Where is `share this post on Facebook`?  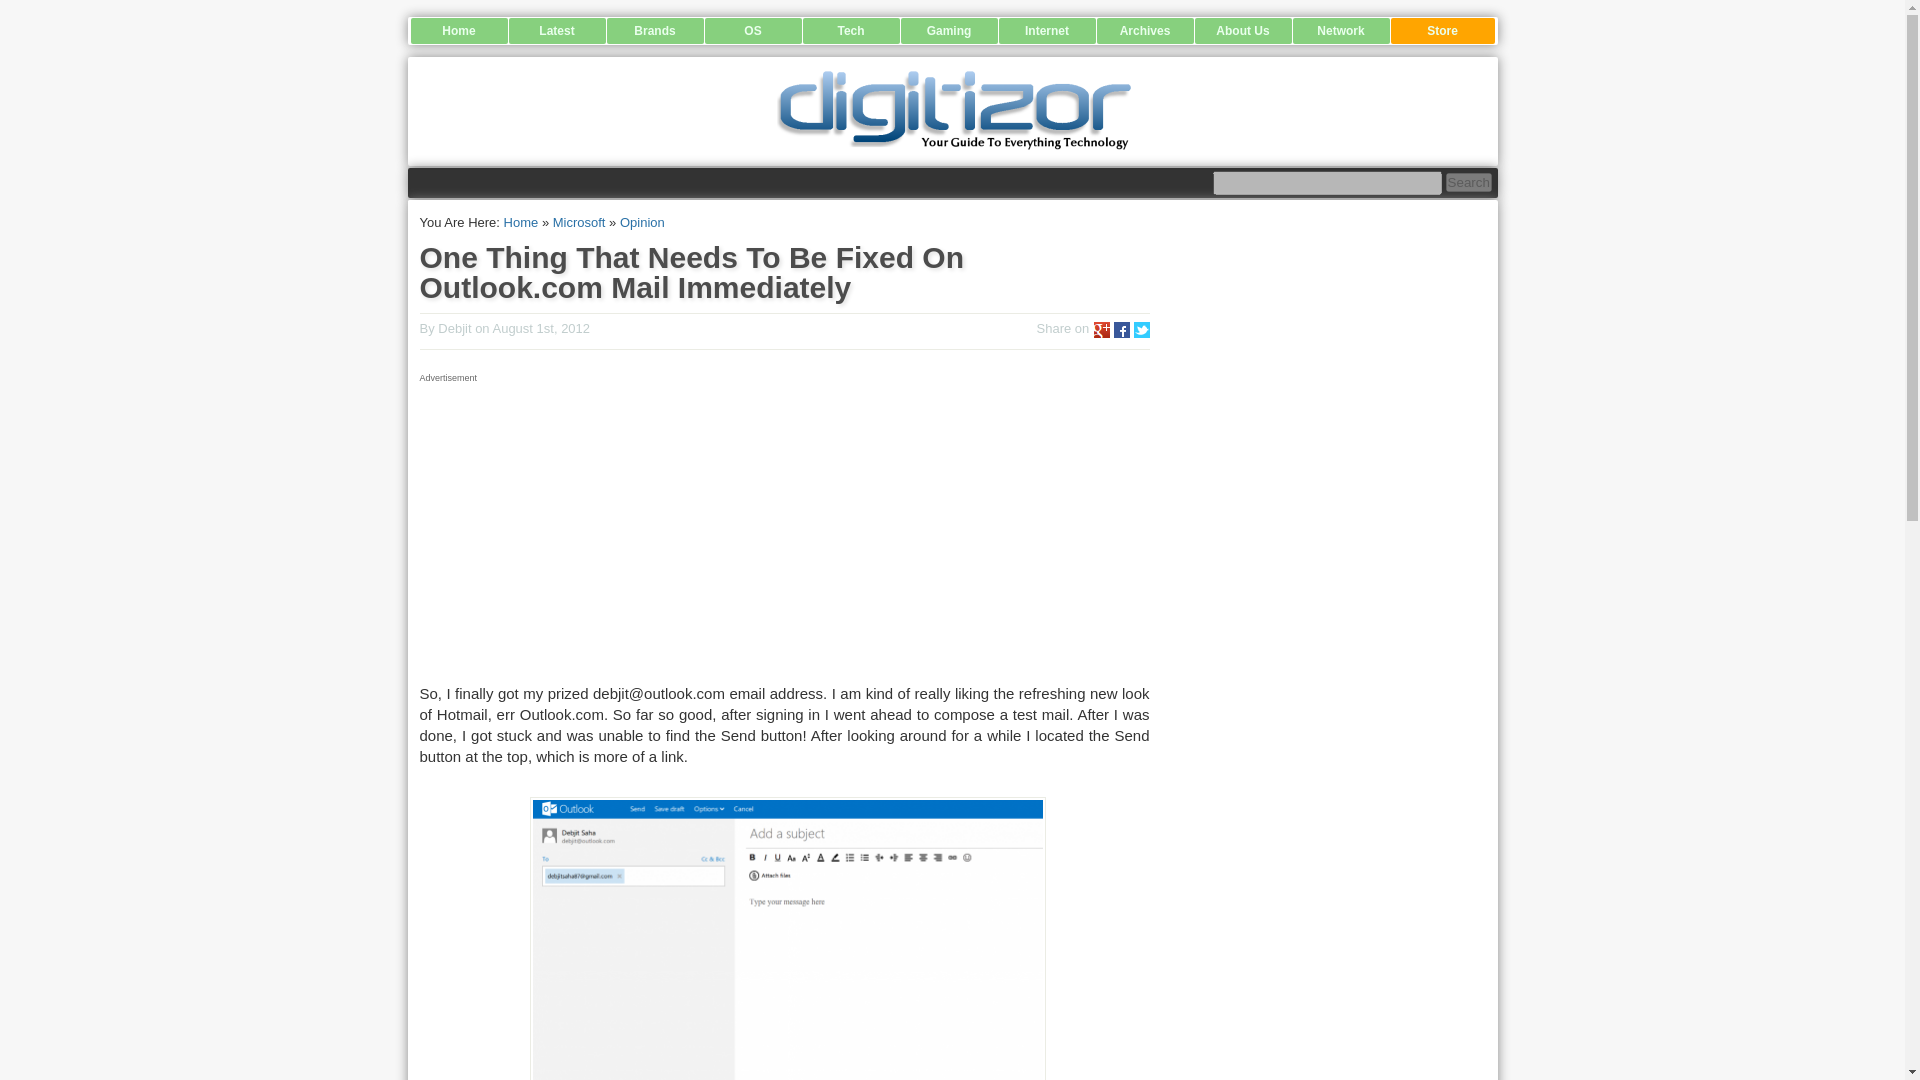
share this post on Facebook is located at coordinates (1122, 330).